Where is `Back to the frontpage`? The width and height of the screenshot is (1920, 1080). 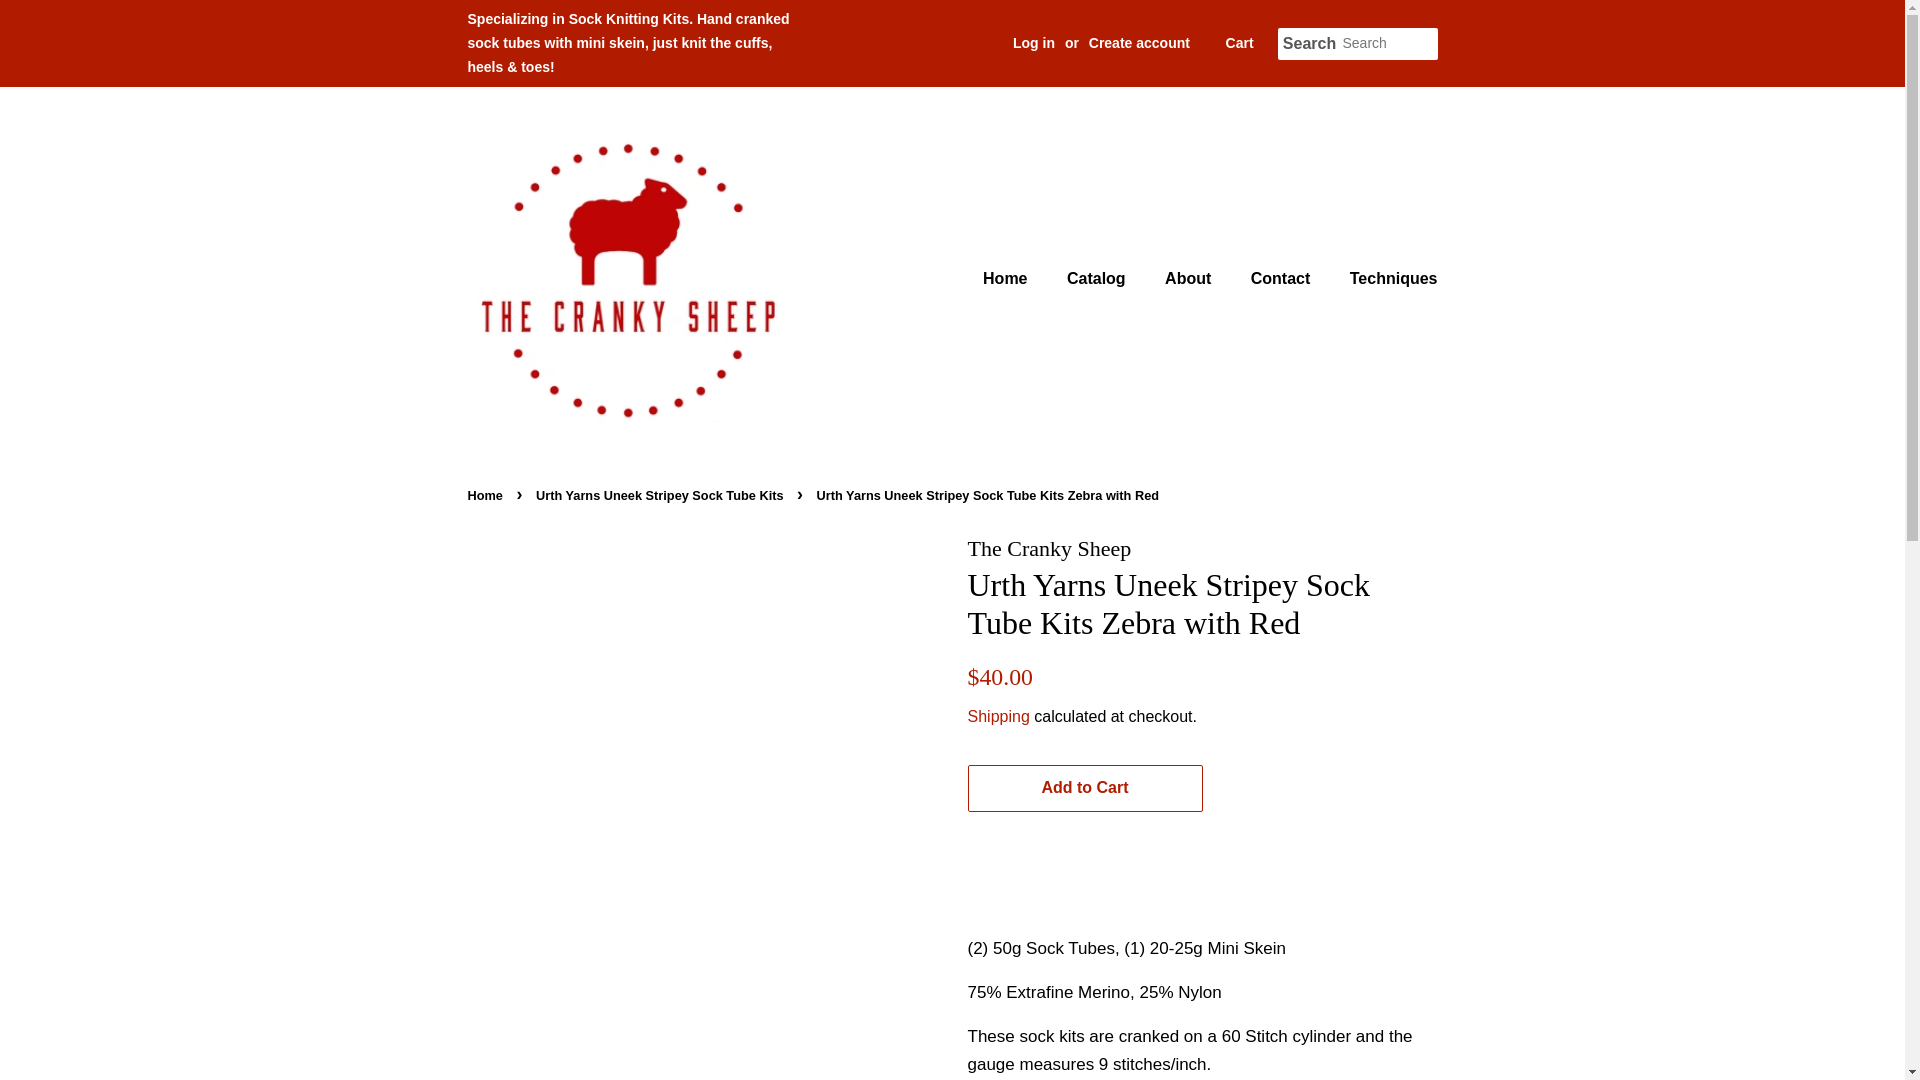
Back to the frontpage is located at coordinates (488, 496).